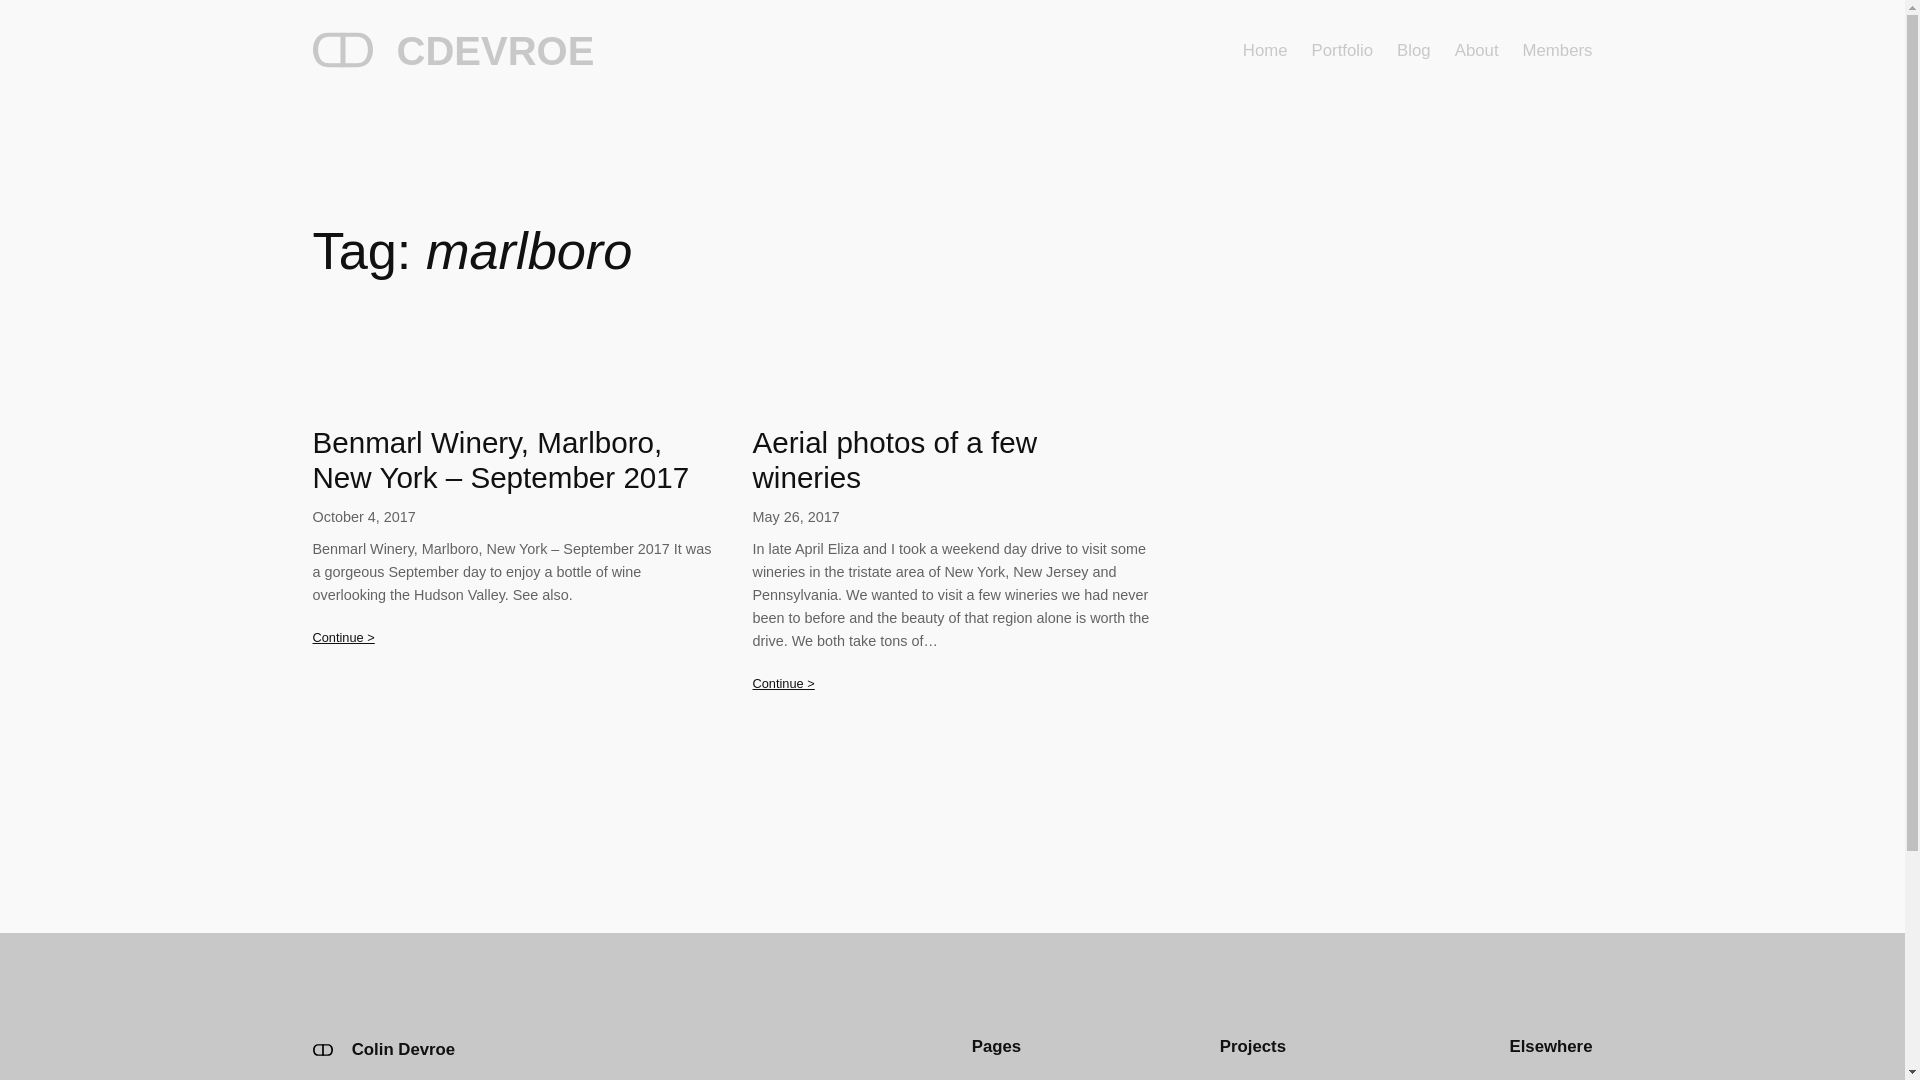 This screenshot has height=1080, width=1920. Describe the element at coordinates (1414, 50) in the screenshot. I see `Blog` at that location.